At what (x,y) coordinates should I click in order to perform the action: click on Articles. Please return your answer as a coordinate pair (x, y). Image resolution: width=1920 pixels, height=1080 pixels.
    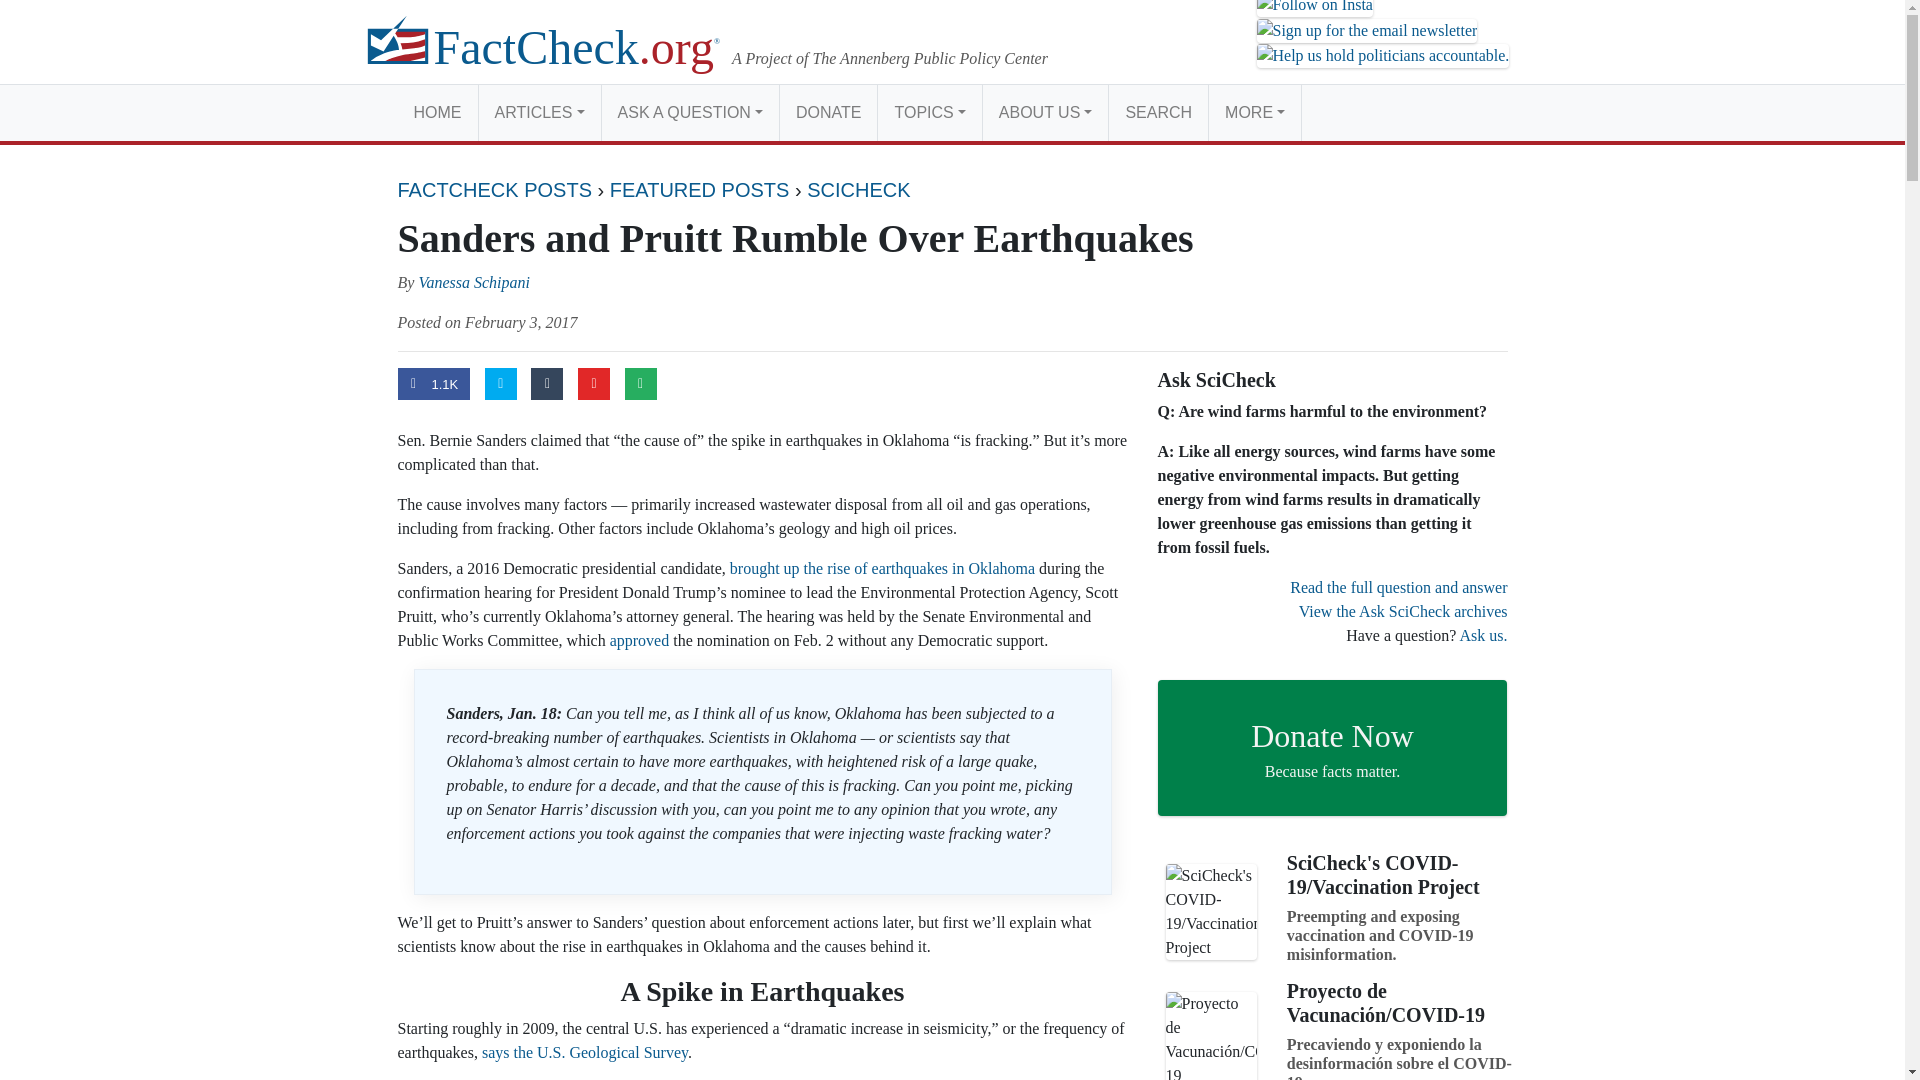
    Looking at the image, I should click on (538, 112).